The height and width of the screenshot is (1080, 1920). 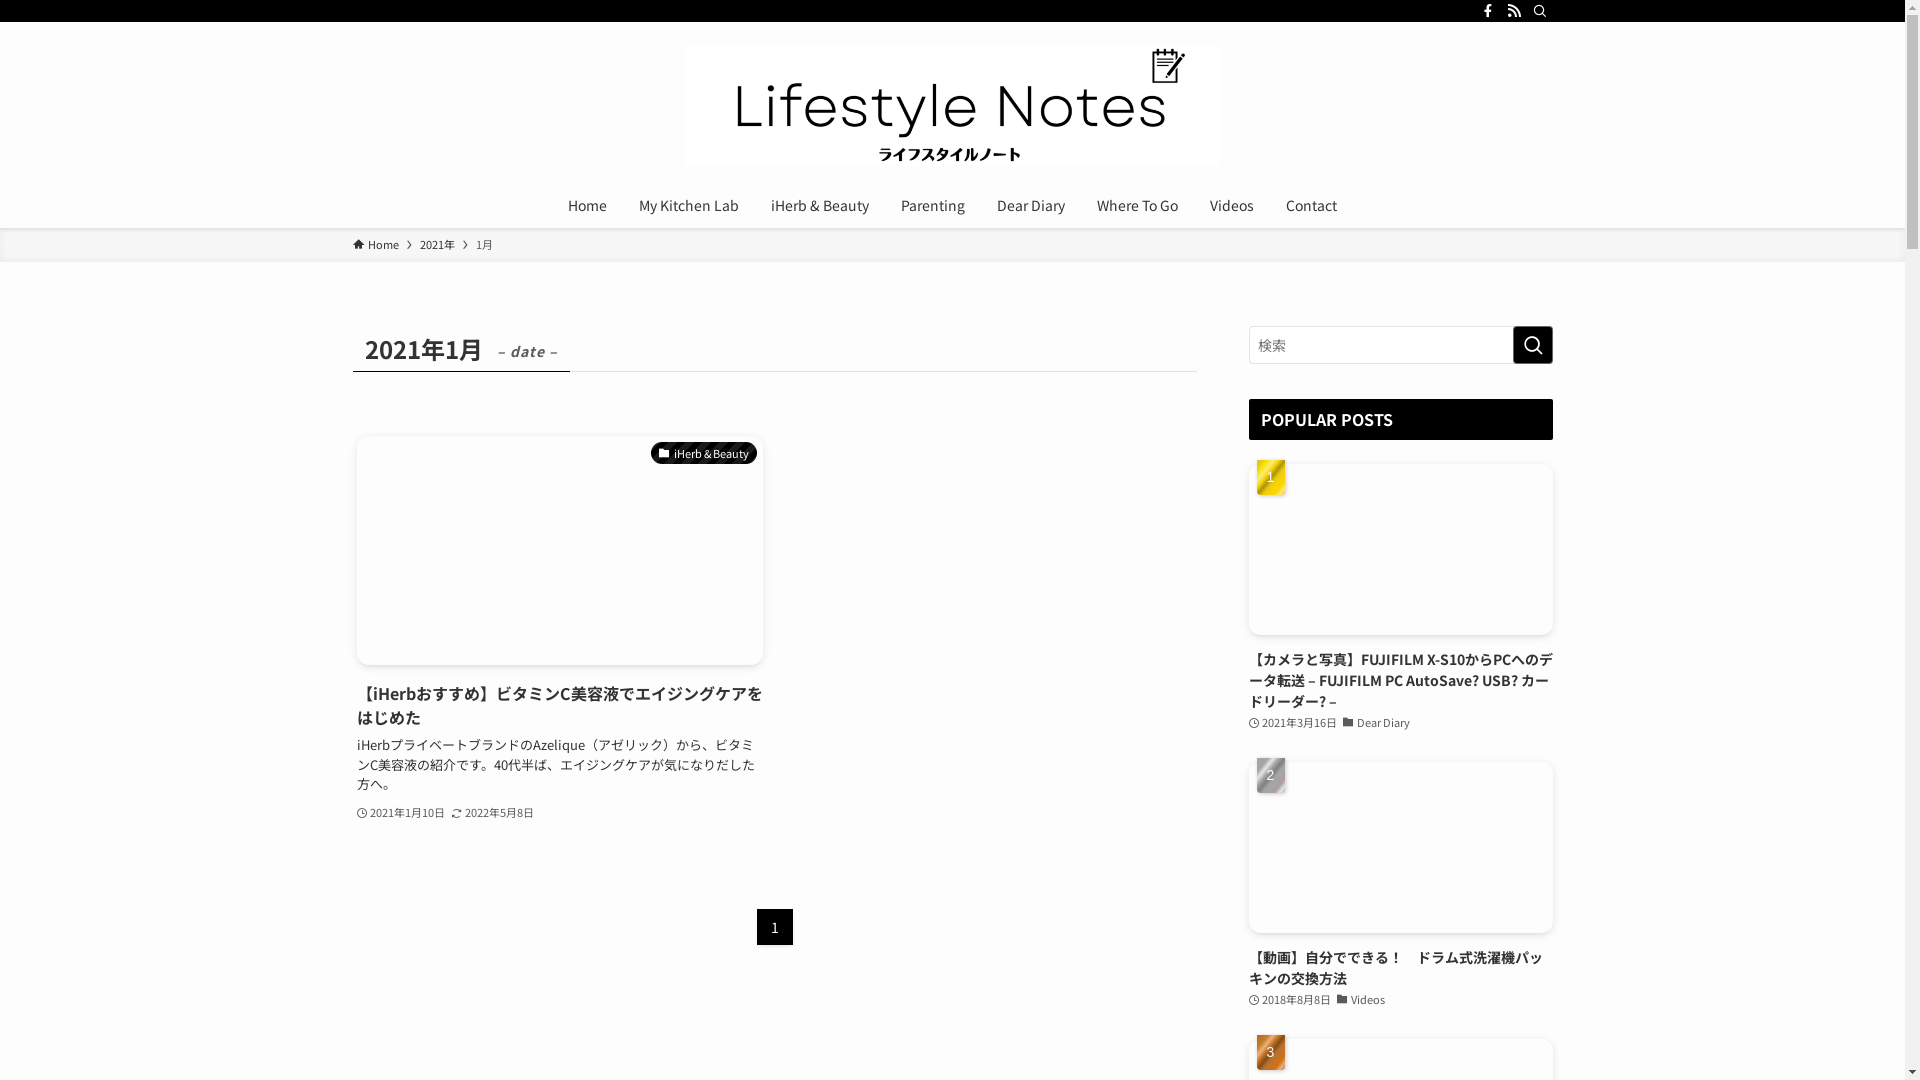 I want to click on iHerb & Beauty, so click(x=820, y=205).